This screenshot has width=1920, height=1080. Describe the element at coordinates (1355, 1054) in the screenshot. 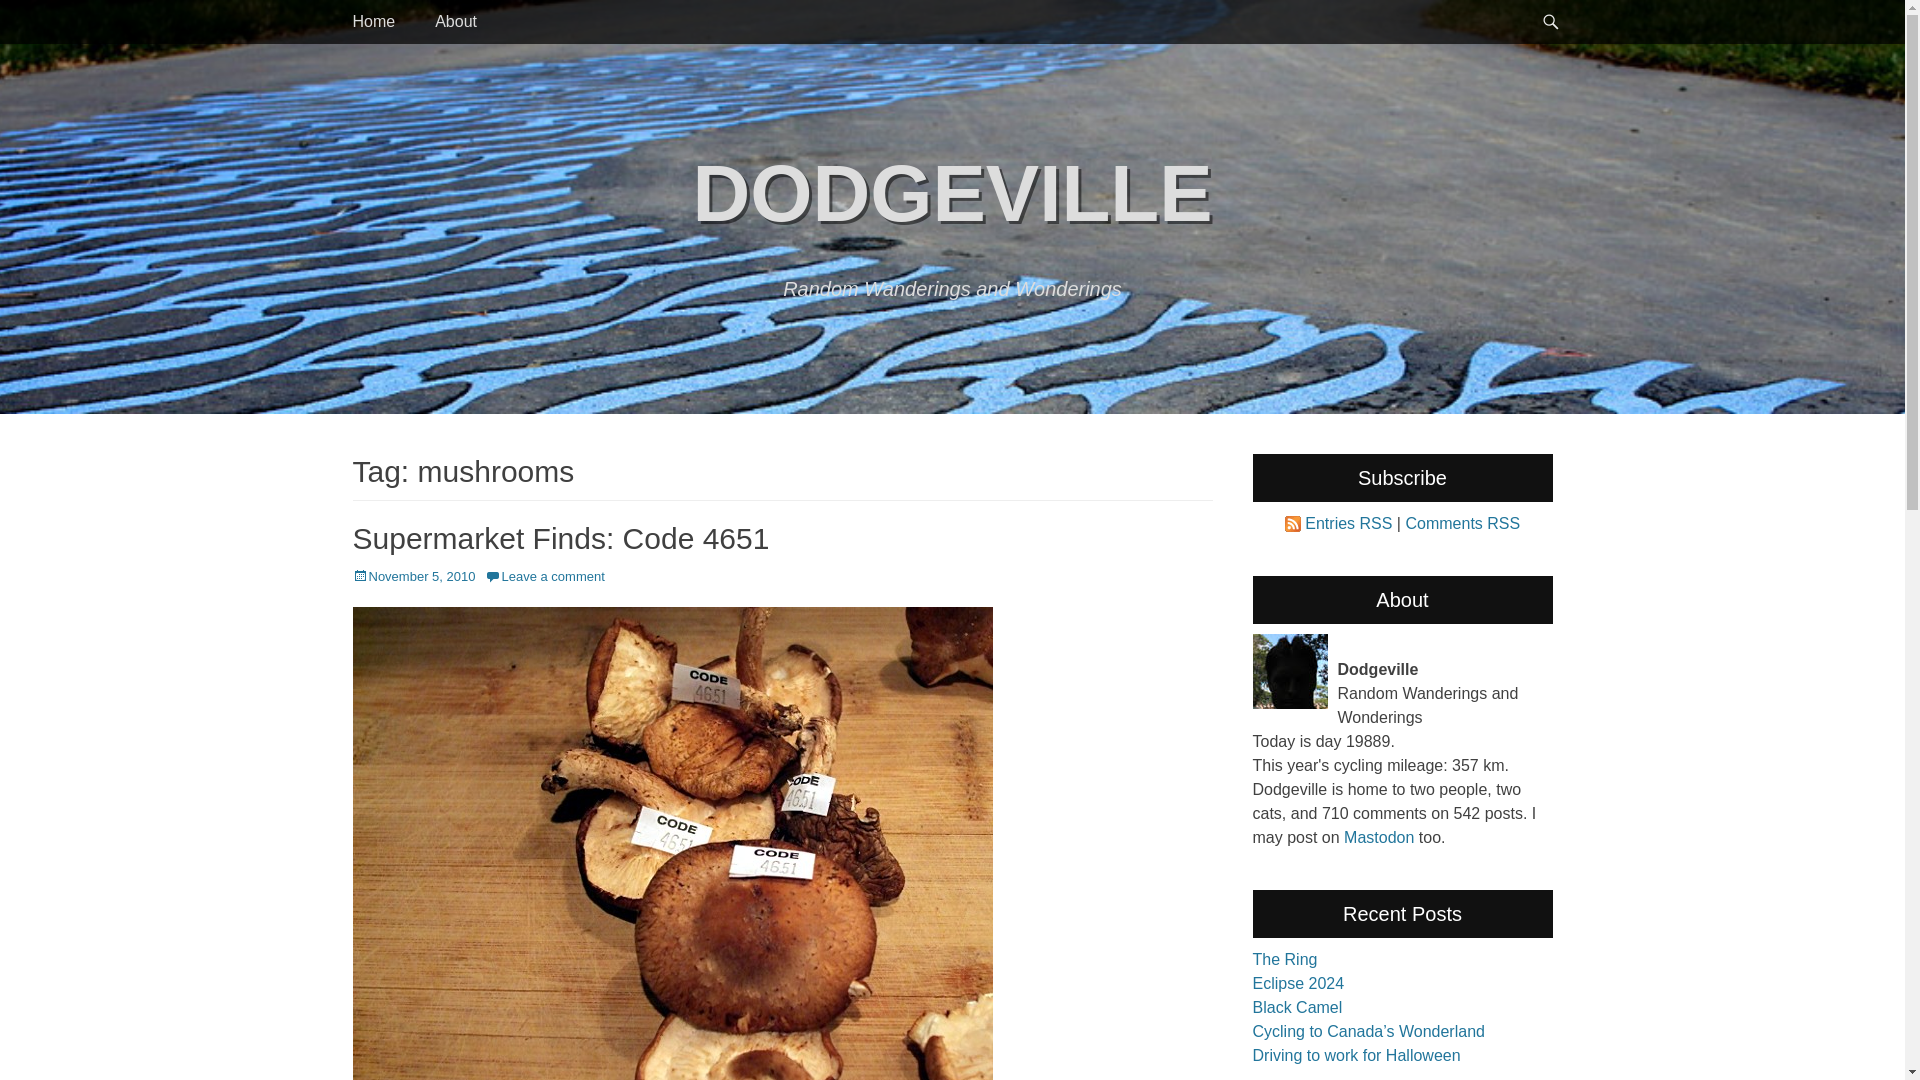

I see `Driving to work for Halloween` at that location.